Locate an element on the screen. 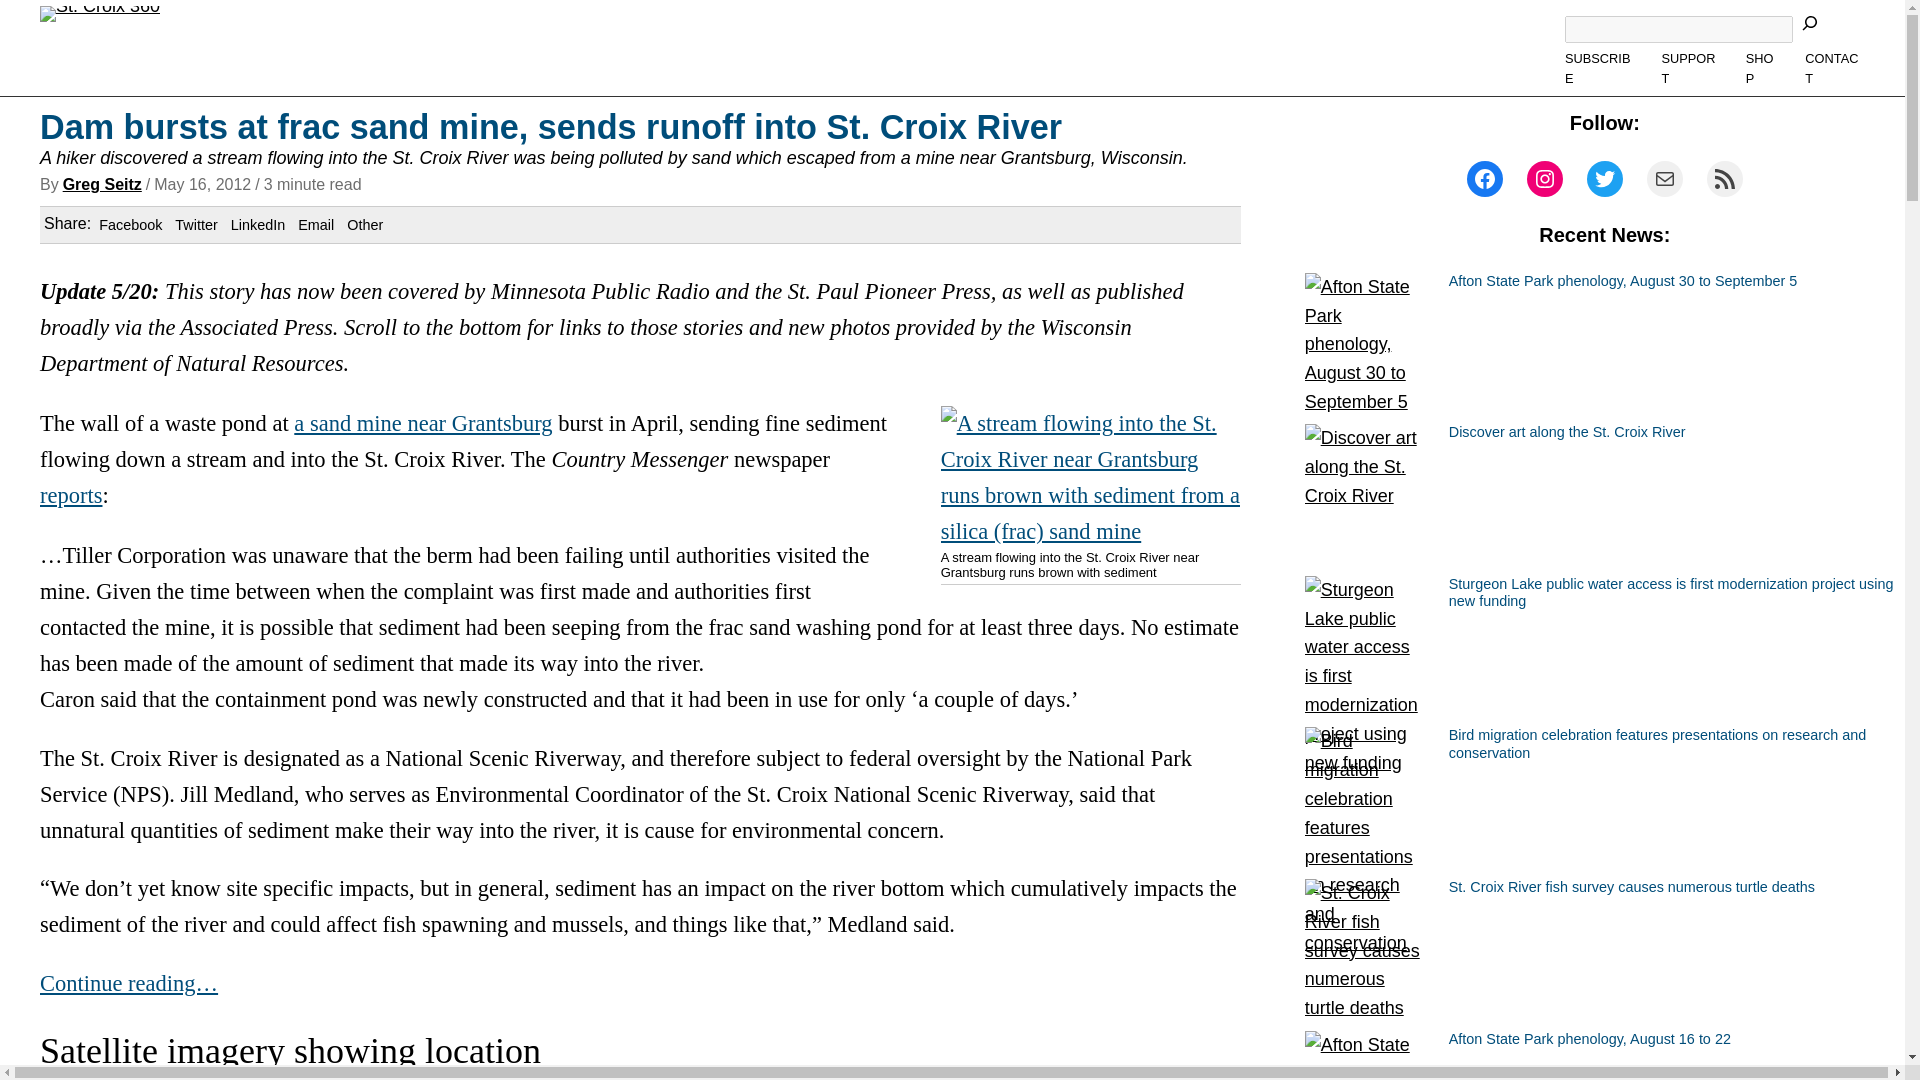 Image resolution: width=1920 pixels, height=1080 pixels. Twitter is located at coordinates (195, 225).